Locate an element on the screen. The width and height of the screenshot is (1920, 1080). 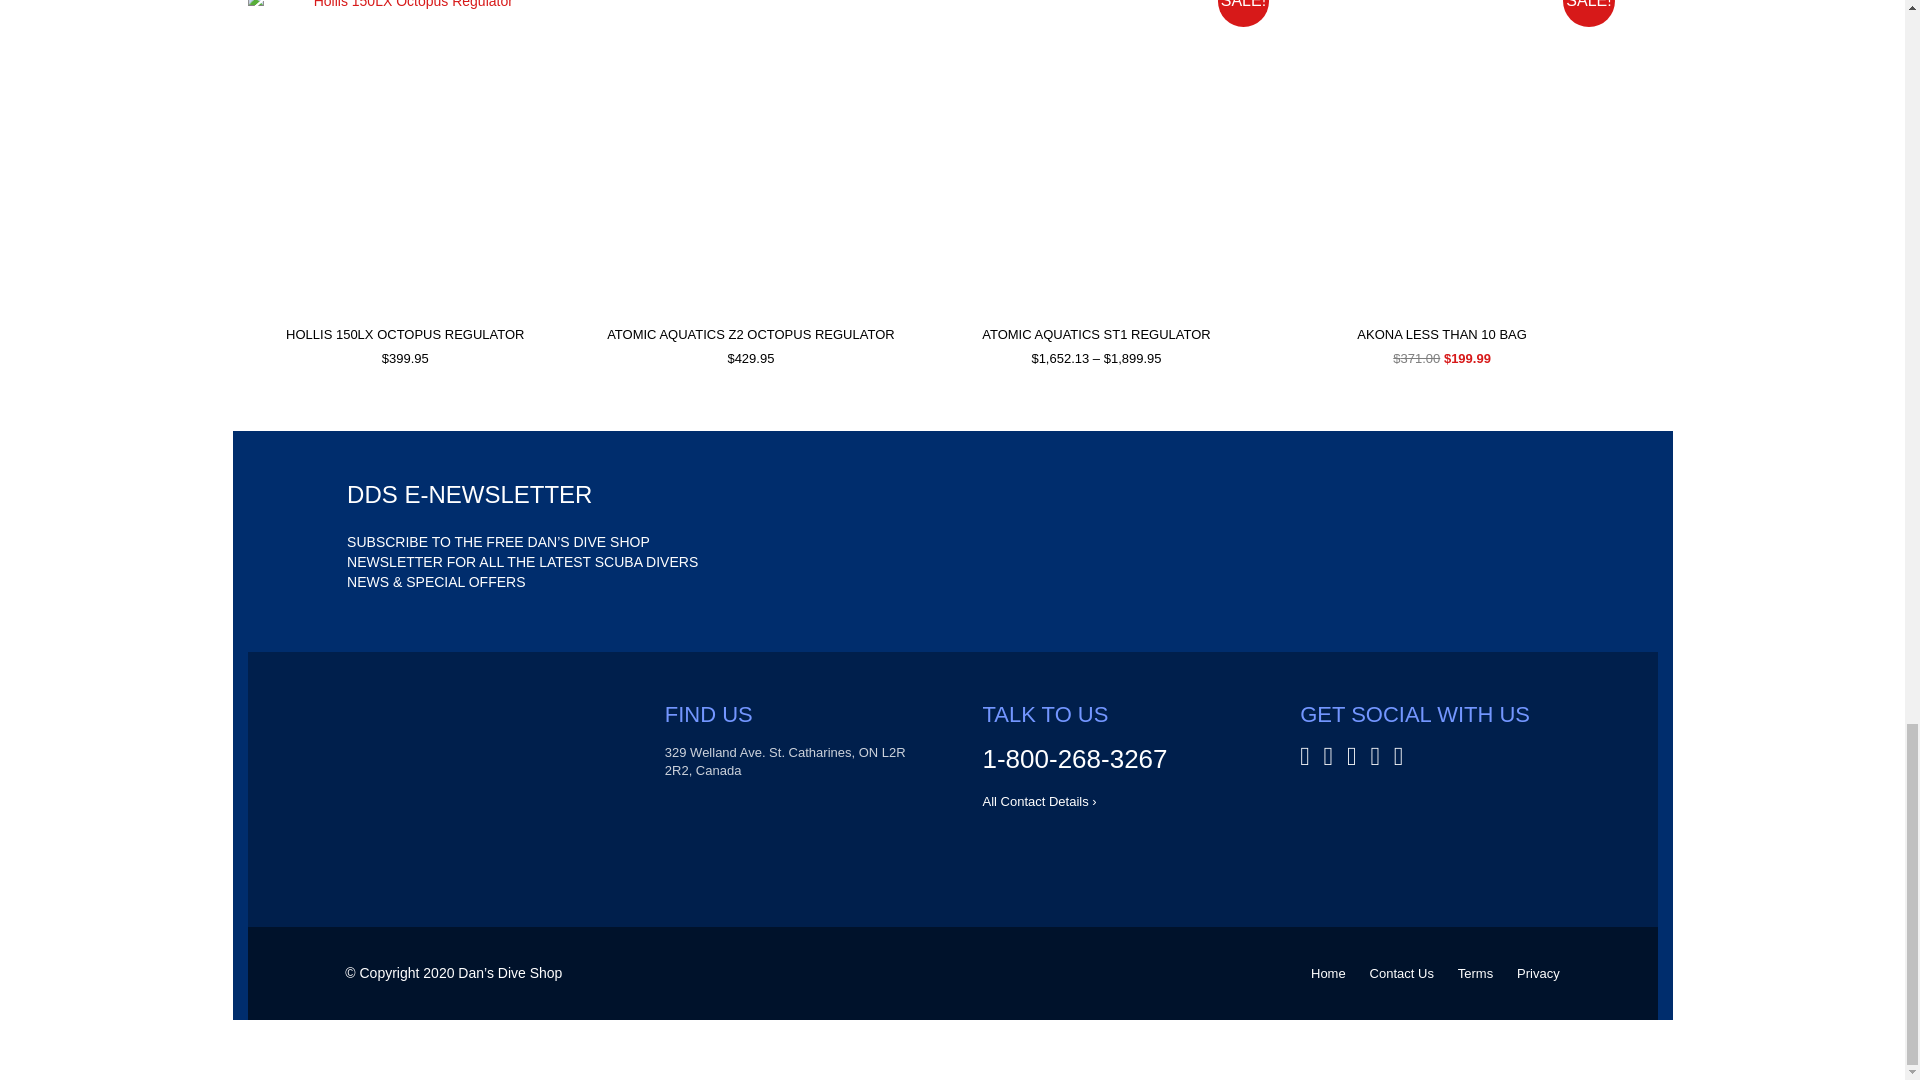
Dan's Dive Shop is located at coordinates (476, 774).